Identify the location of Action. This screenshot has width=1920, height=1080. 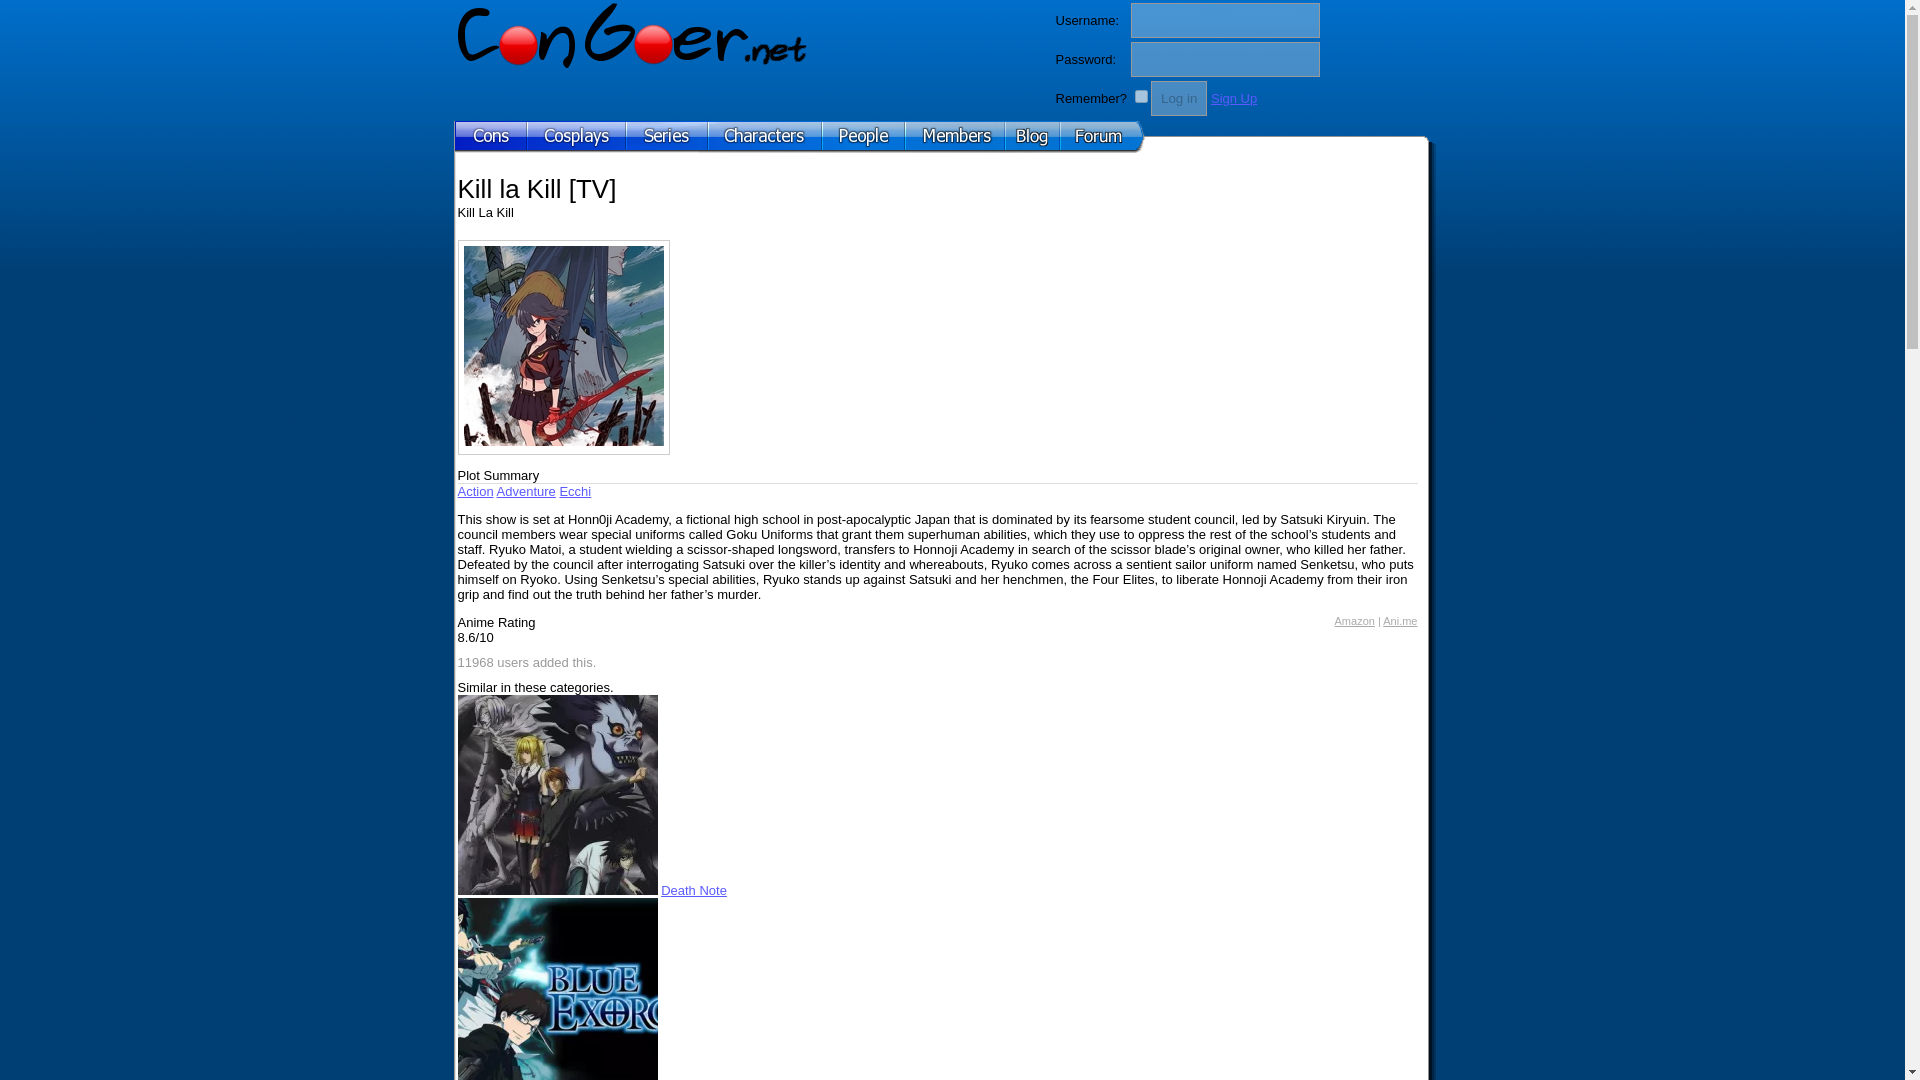
(476, 490).